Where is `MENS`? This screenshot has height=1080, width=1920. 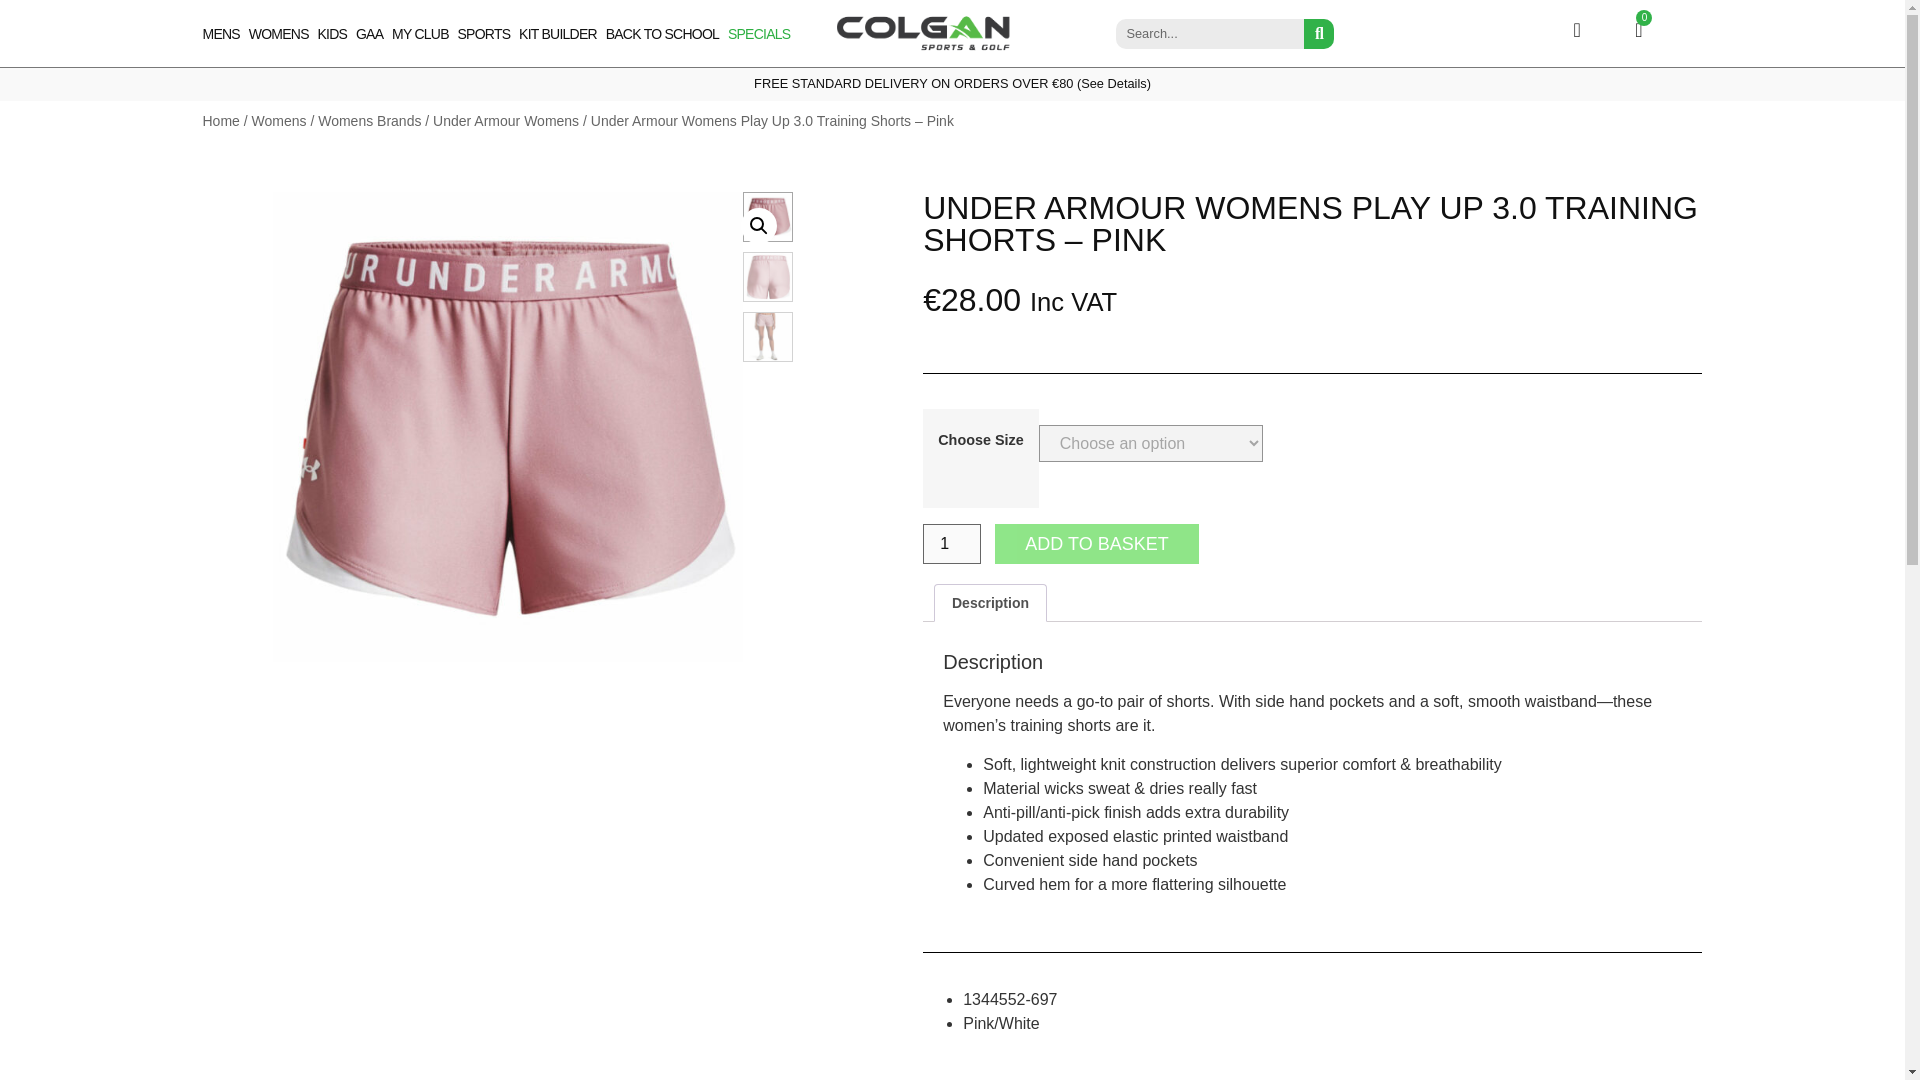 MENS is located at coordinates (220, 34).